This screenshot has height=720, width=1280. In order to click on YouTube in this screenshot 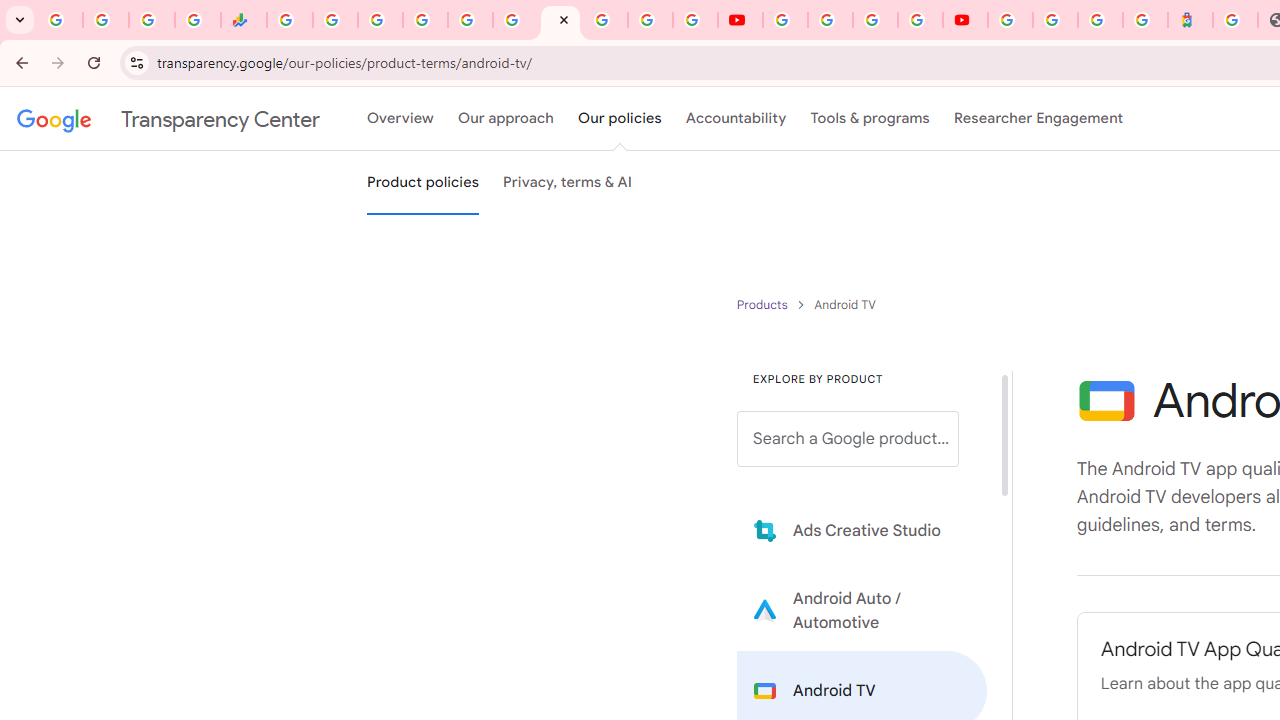, I will do `click(740, 20)`.